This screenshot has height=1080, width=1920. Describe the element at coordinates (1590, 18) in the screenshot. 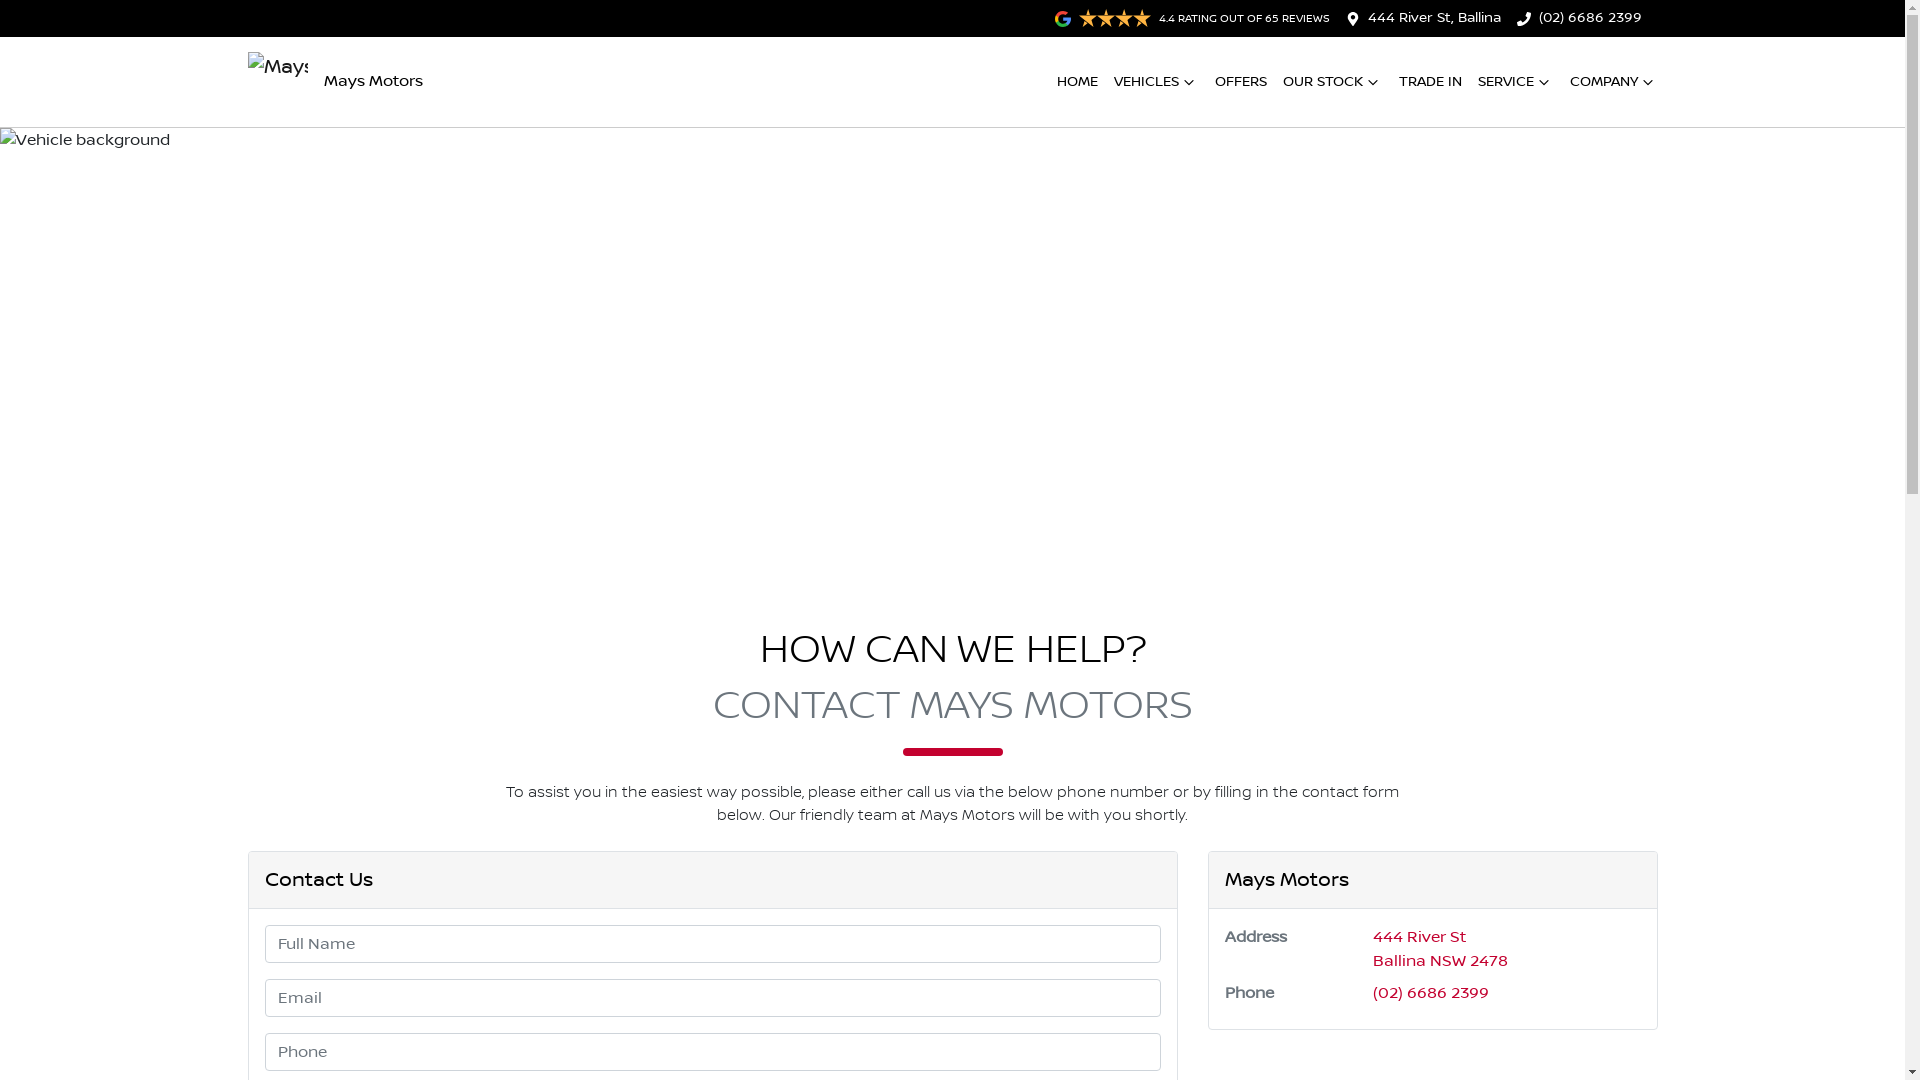

I see `(02) 6686 2399` at that location.